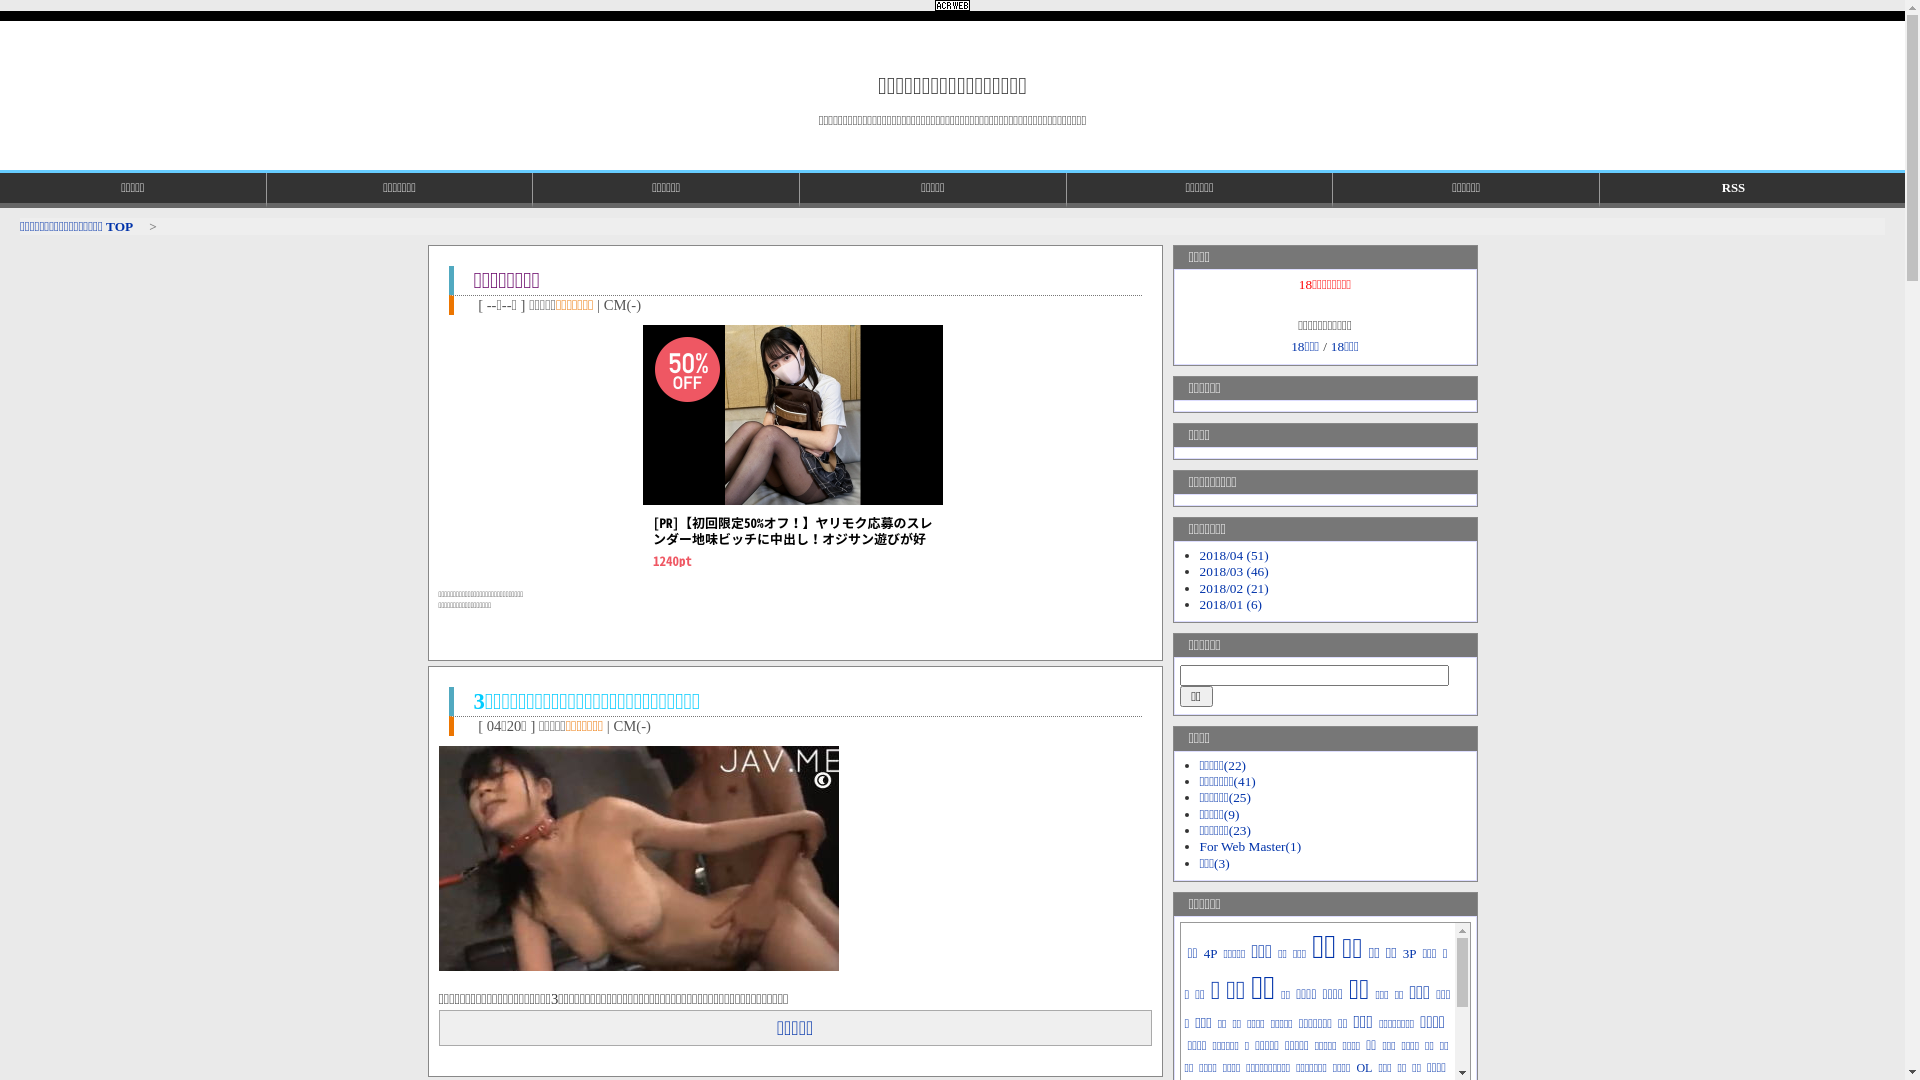  What do you see at coordinates (1734, 190) in the screenshot?
I see `RSS` at bounding box center [1734, 190].